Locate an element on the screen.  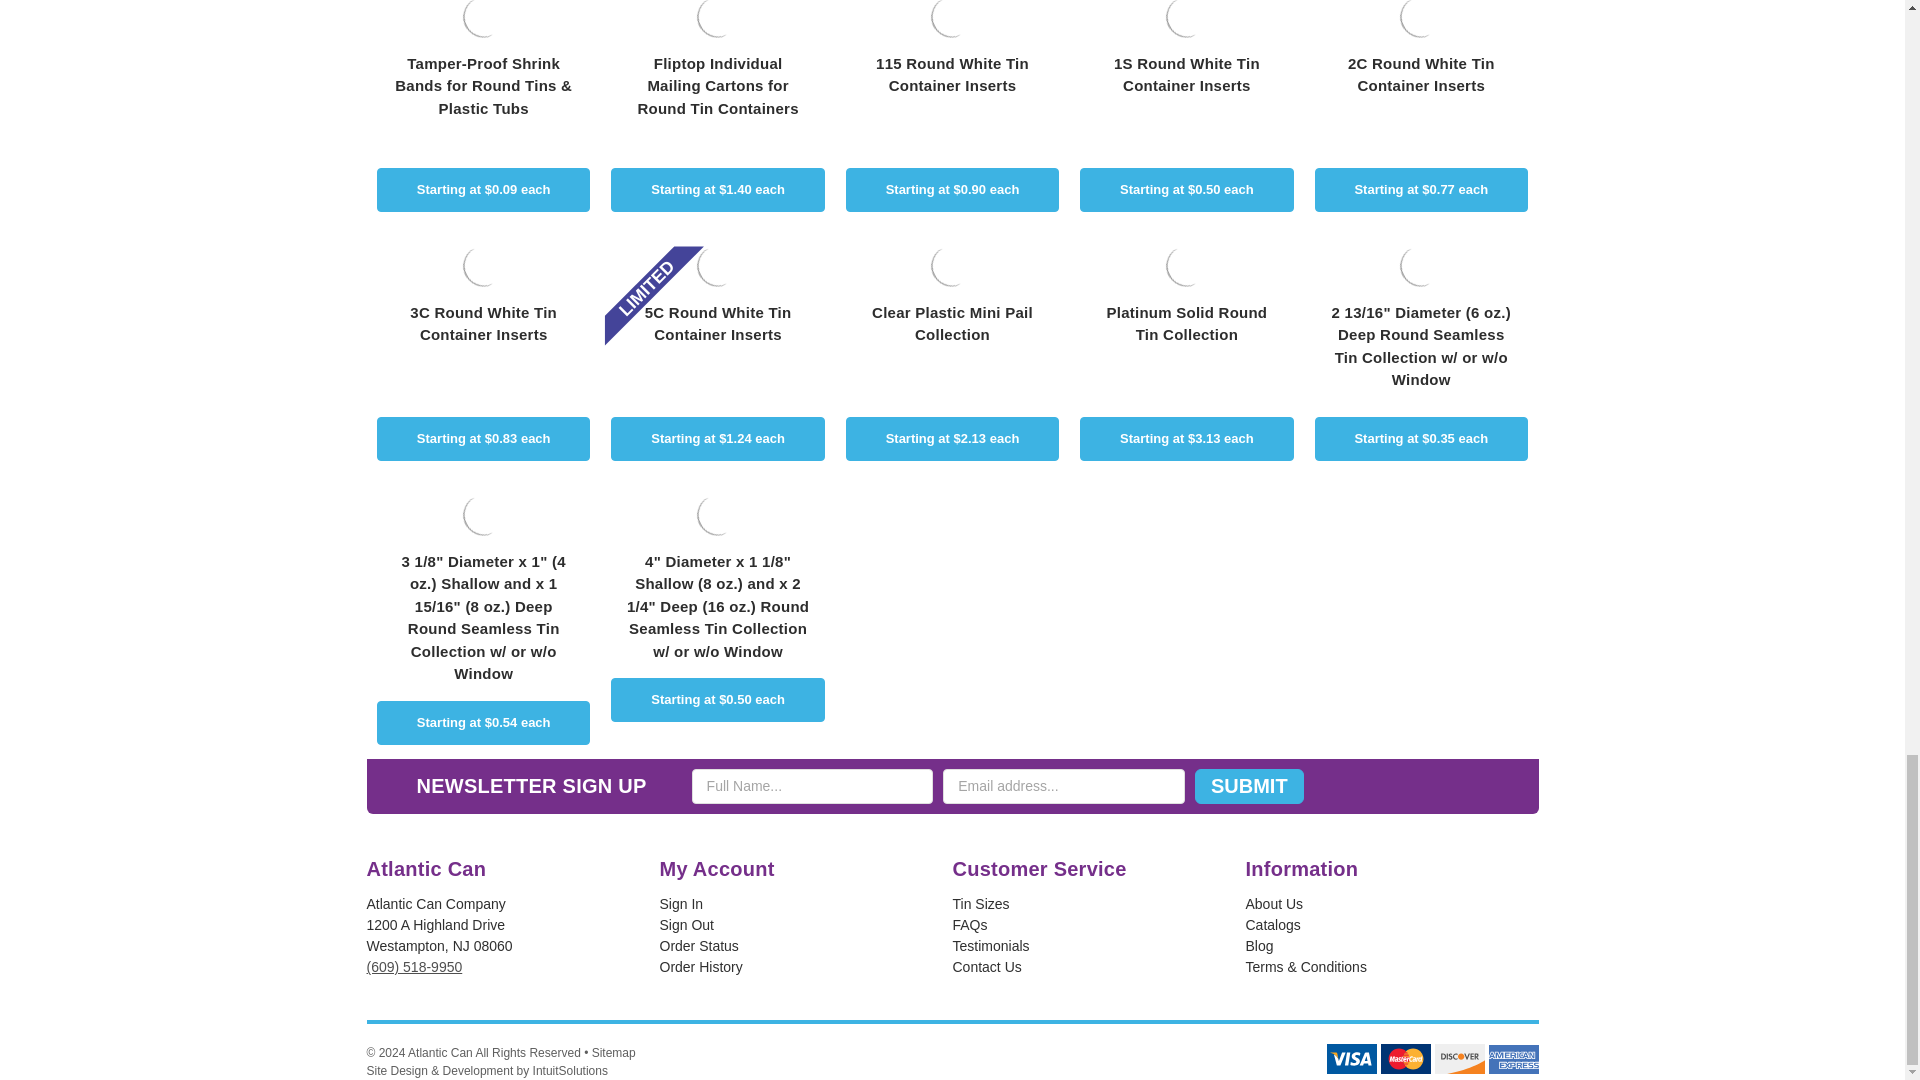
Submit is located at coordinates (1248, 786).